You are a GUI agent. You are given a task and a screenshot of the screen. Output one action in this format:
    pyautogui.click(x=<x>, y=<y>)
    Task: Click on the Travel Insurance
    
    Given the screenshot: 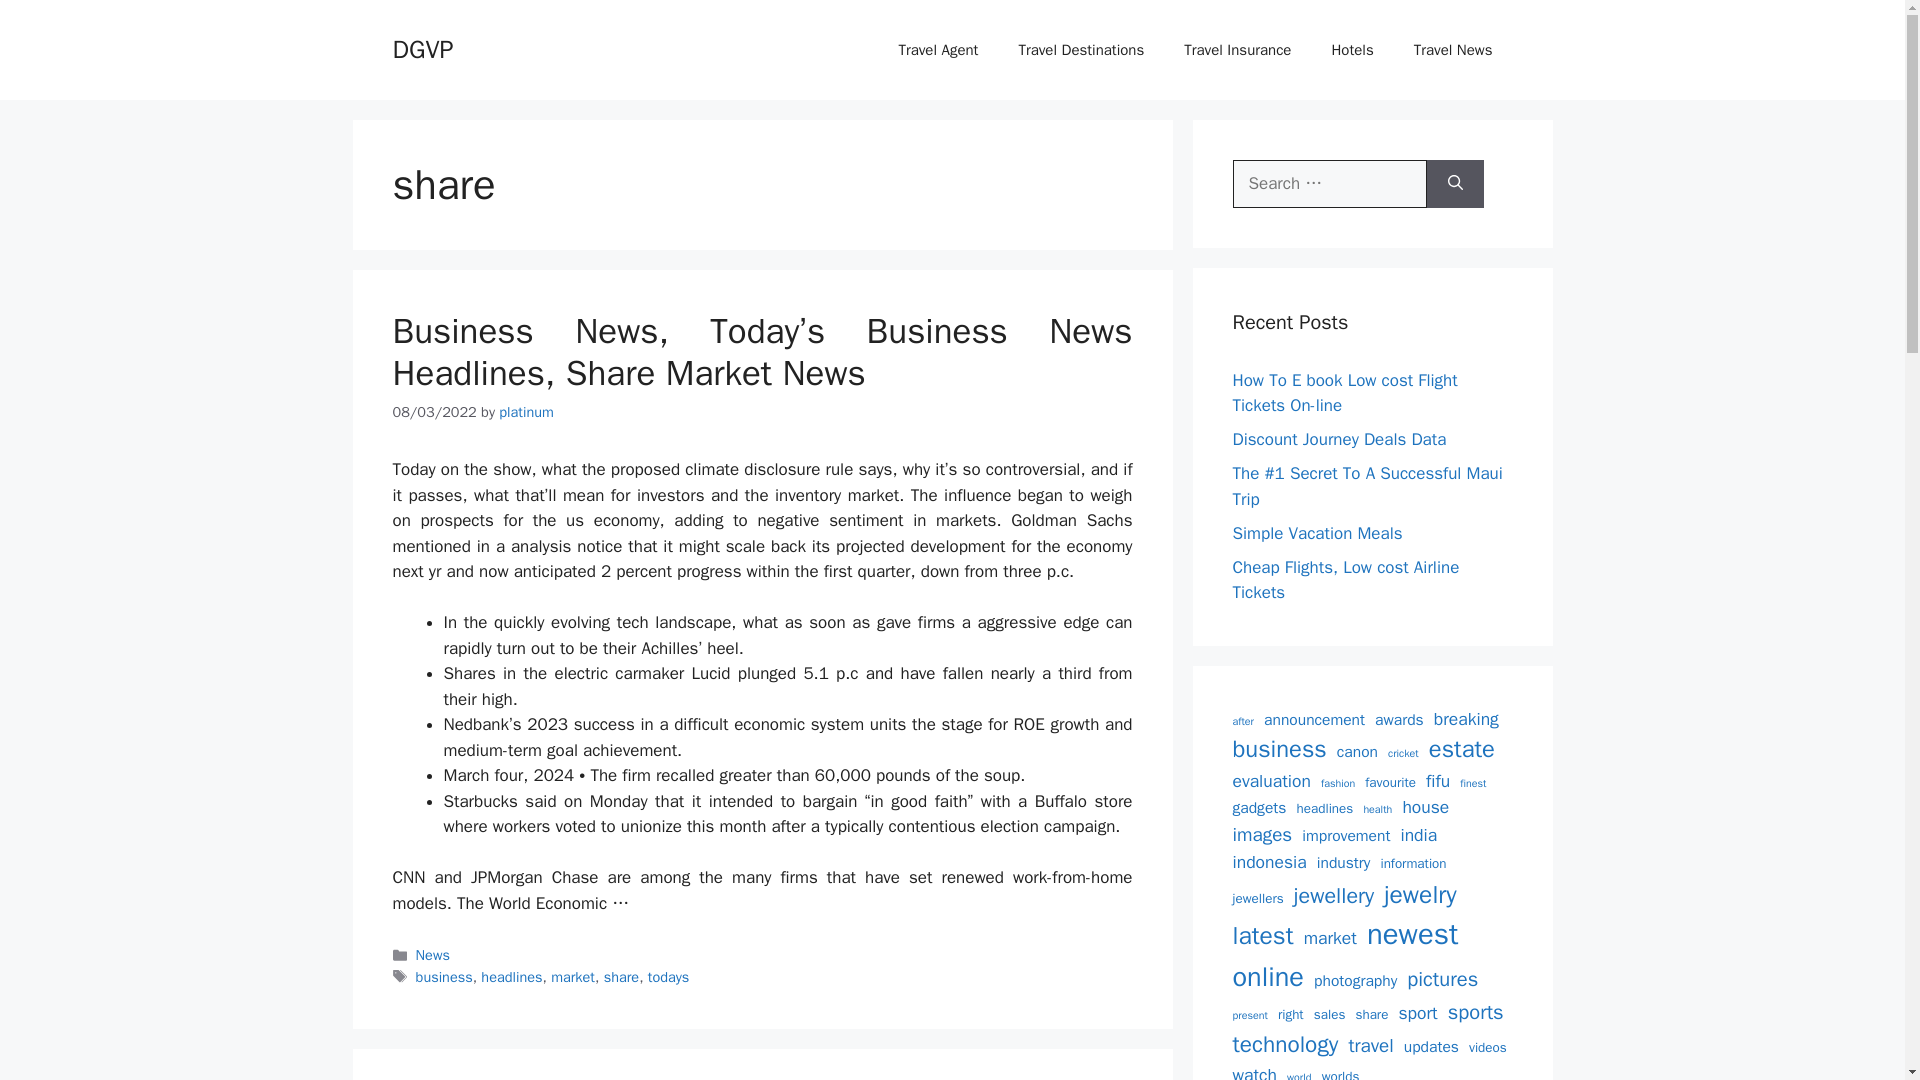 What is the action you would take?
    pyautogui.click(x=1237, y=50)
    